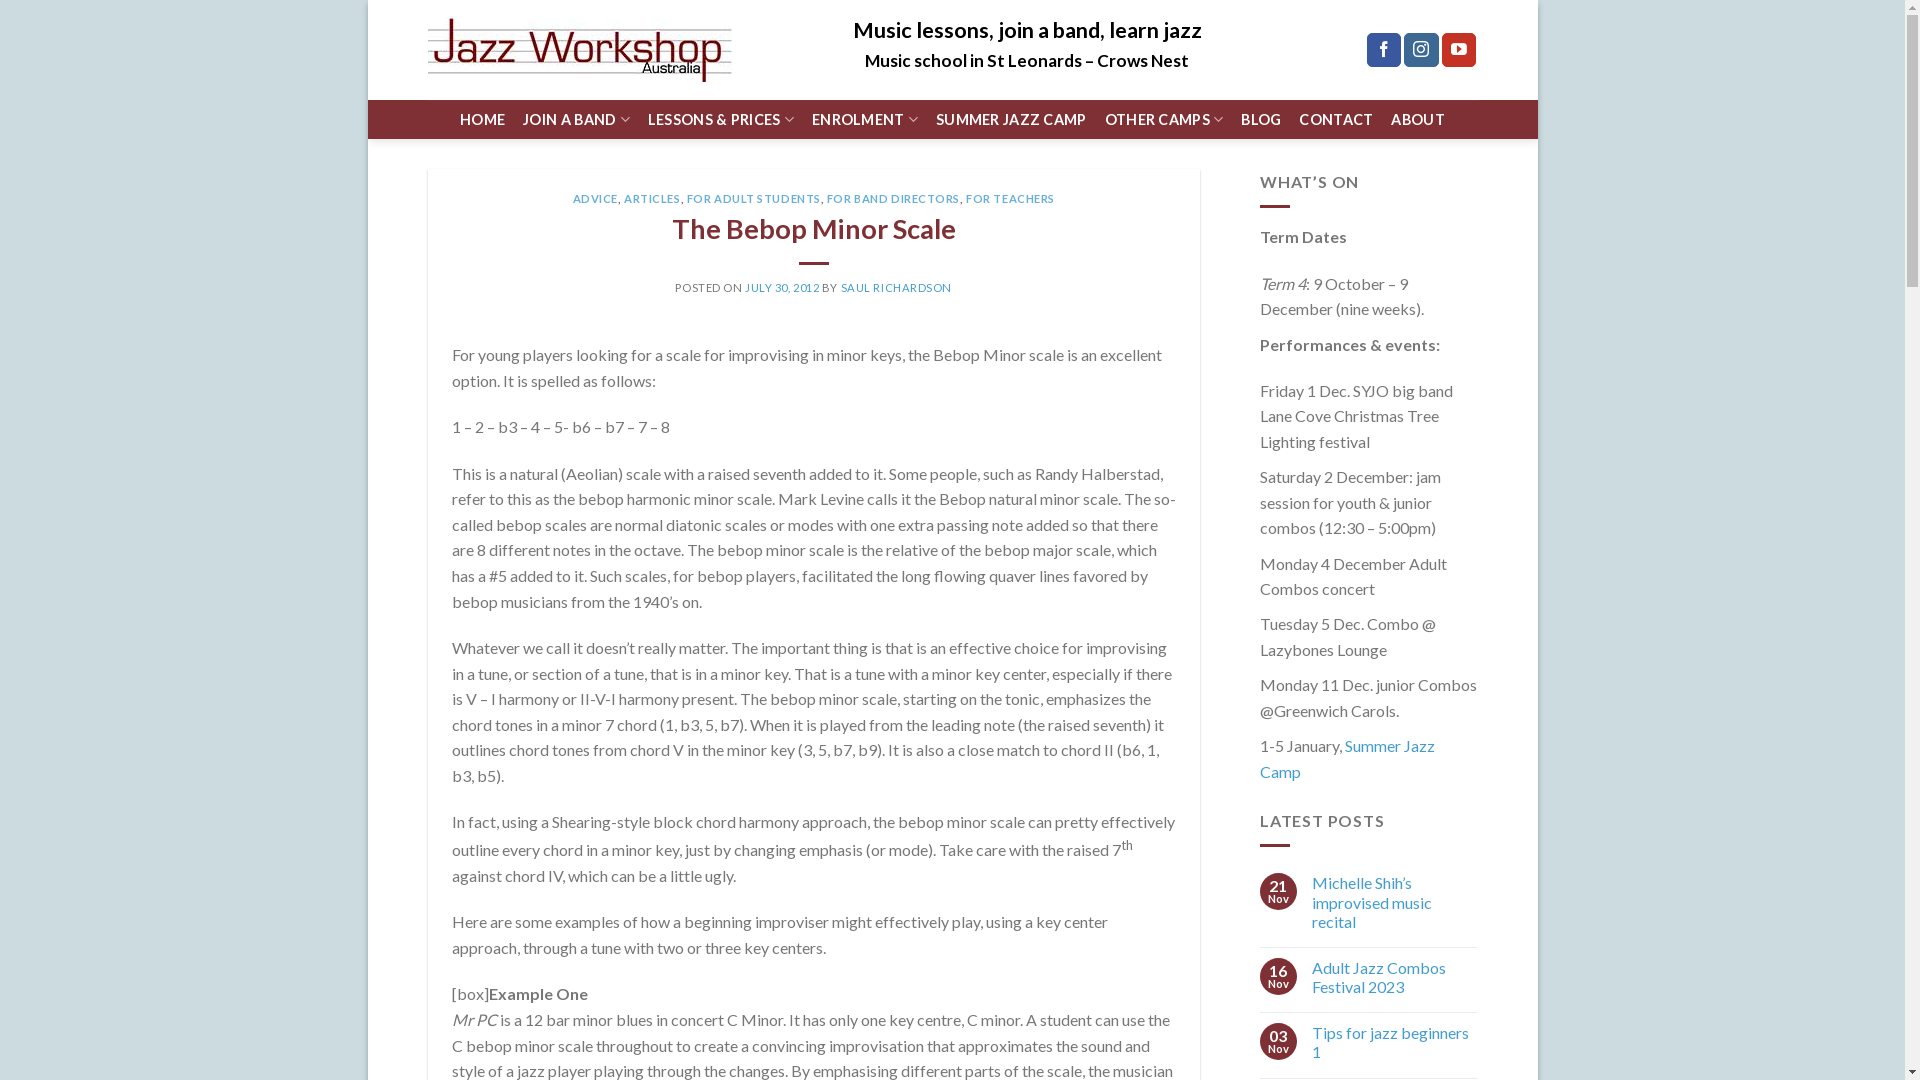 This screenshot has height=1080, width=1920. Describe the element at coordinates (1010, 198) in the screenshot. I see `FOR TEACHERS` at that location.